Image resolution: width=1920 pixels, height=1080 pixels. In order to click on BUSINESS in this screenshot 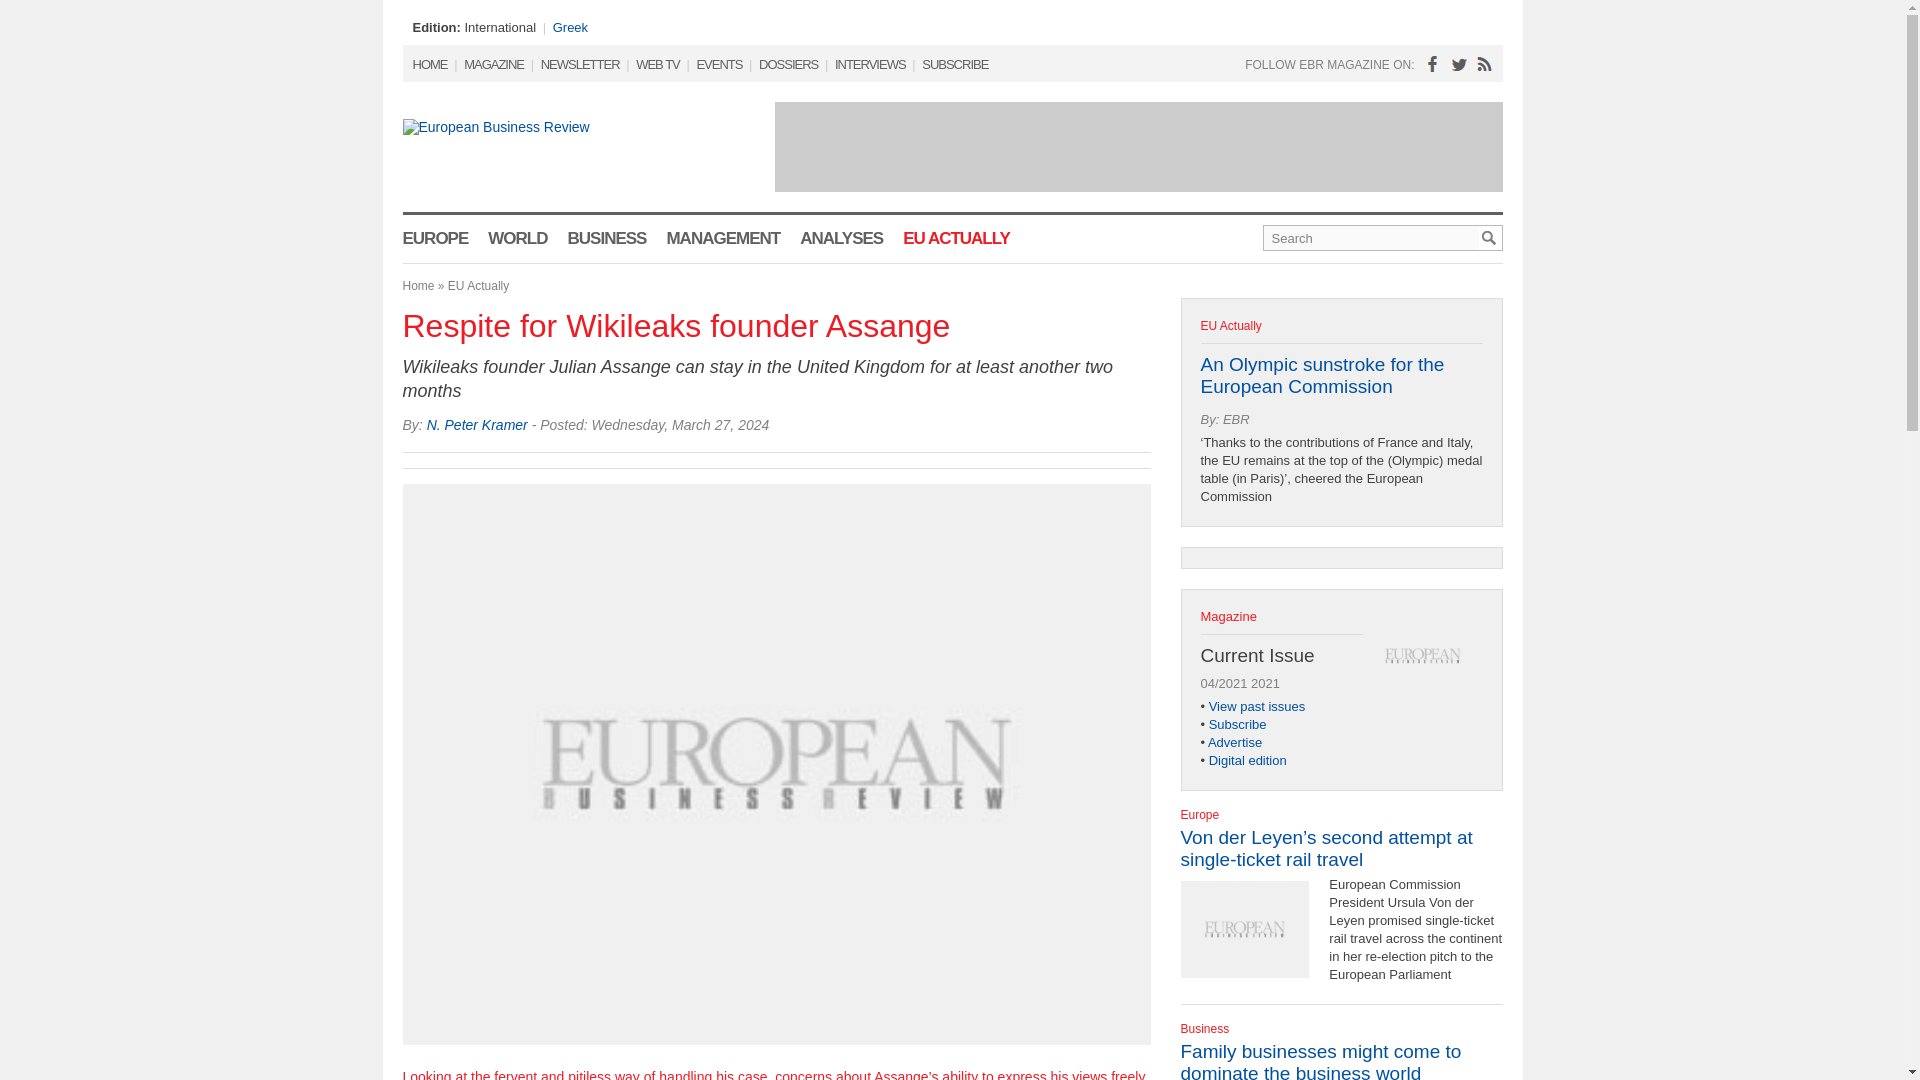, I will do `click(608, 238)`.